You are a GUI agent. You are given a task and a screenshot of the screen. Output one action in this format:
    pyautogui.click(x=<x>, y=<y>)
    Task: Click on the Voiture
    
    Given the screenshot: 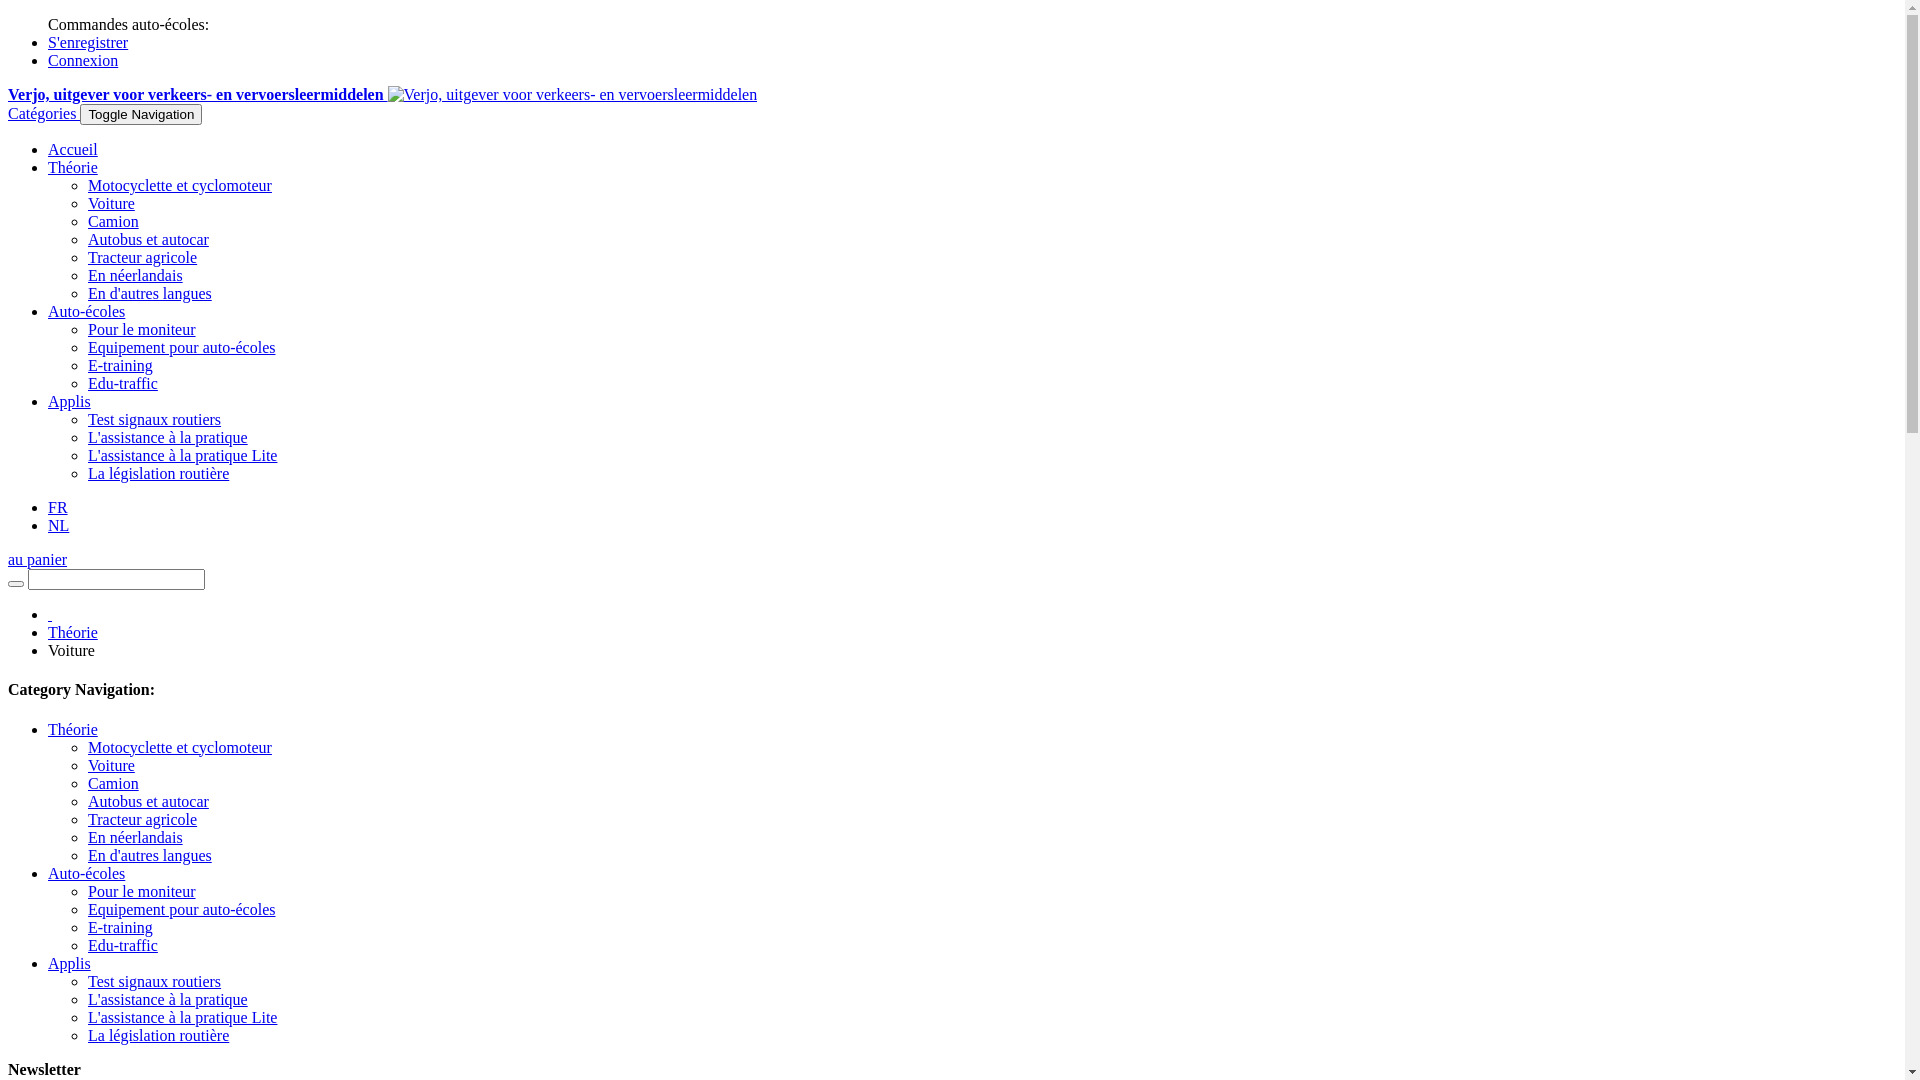 What is the action you would take?
    pyautogui.click(x=112, y=766)
    